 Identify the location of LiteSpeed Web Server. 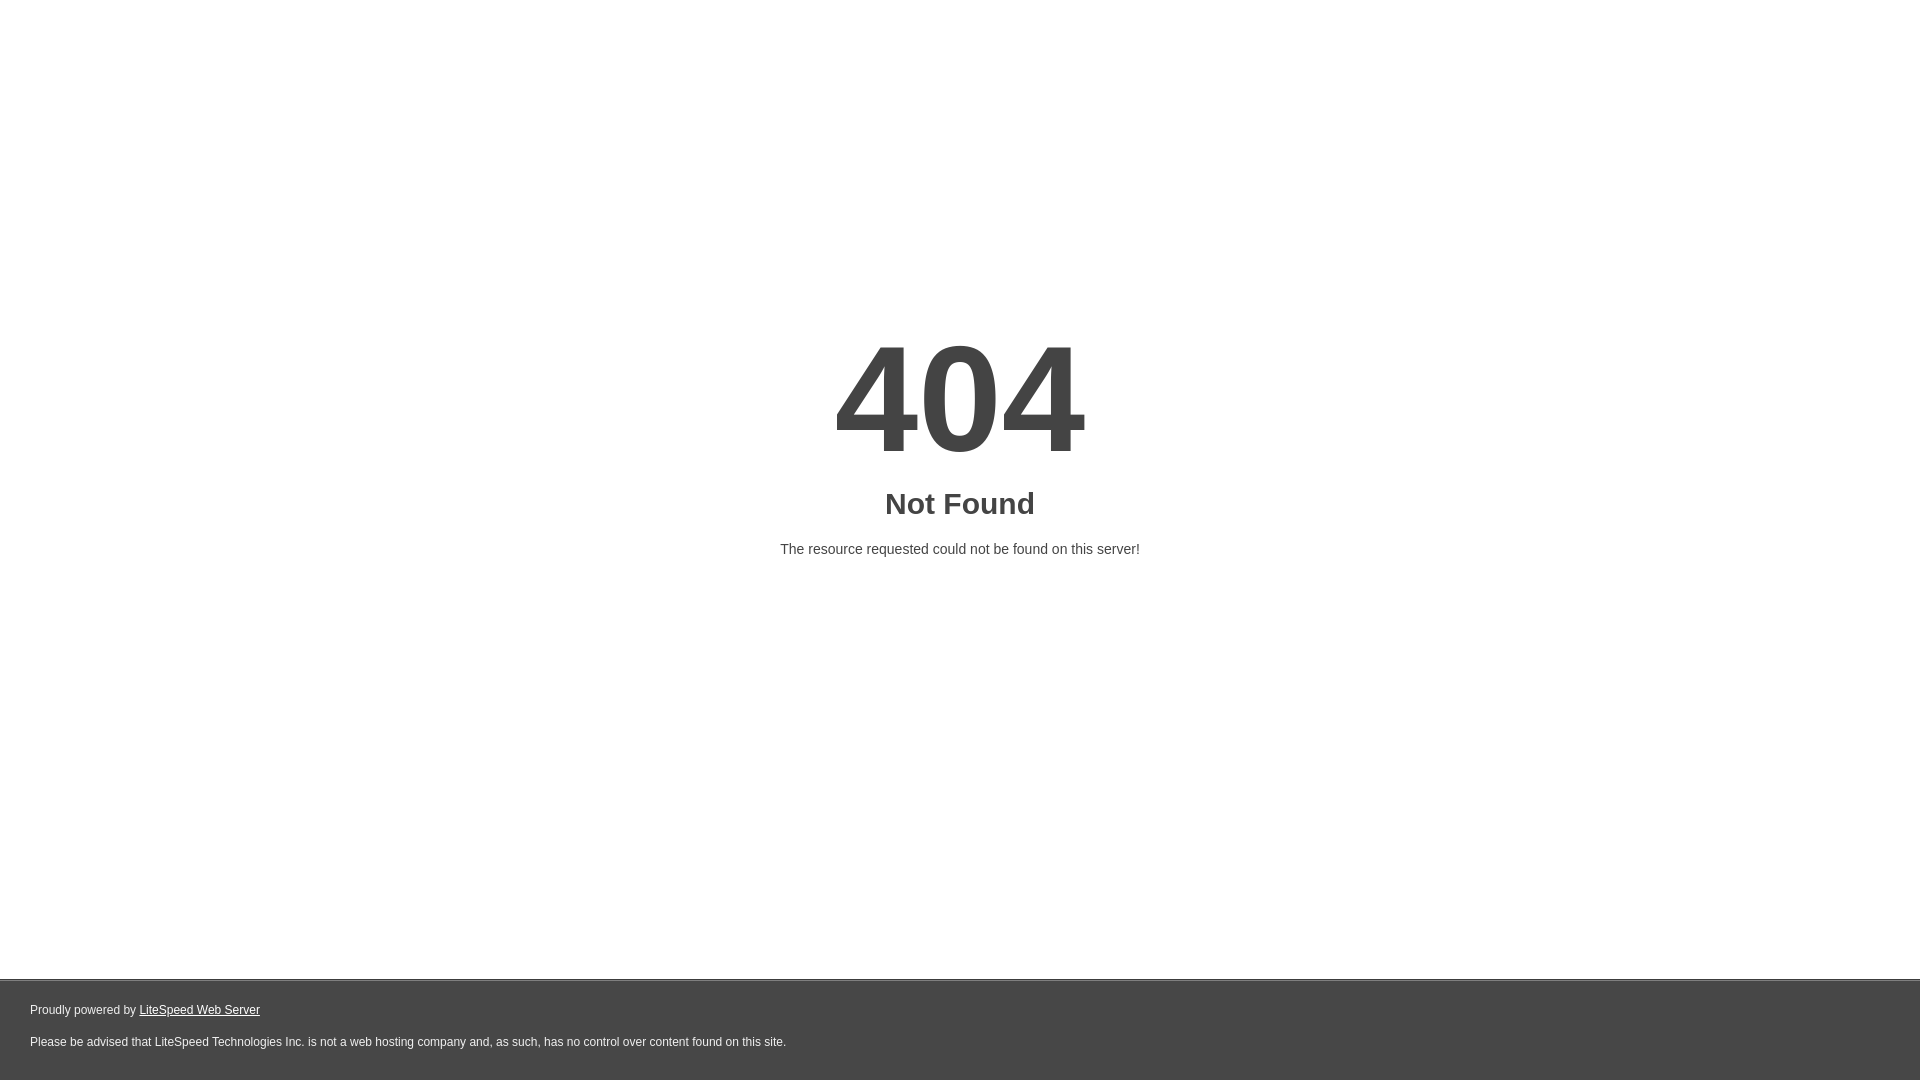
(200, 1010).